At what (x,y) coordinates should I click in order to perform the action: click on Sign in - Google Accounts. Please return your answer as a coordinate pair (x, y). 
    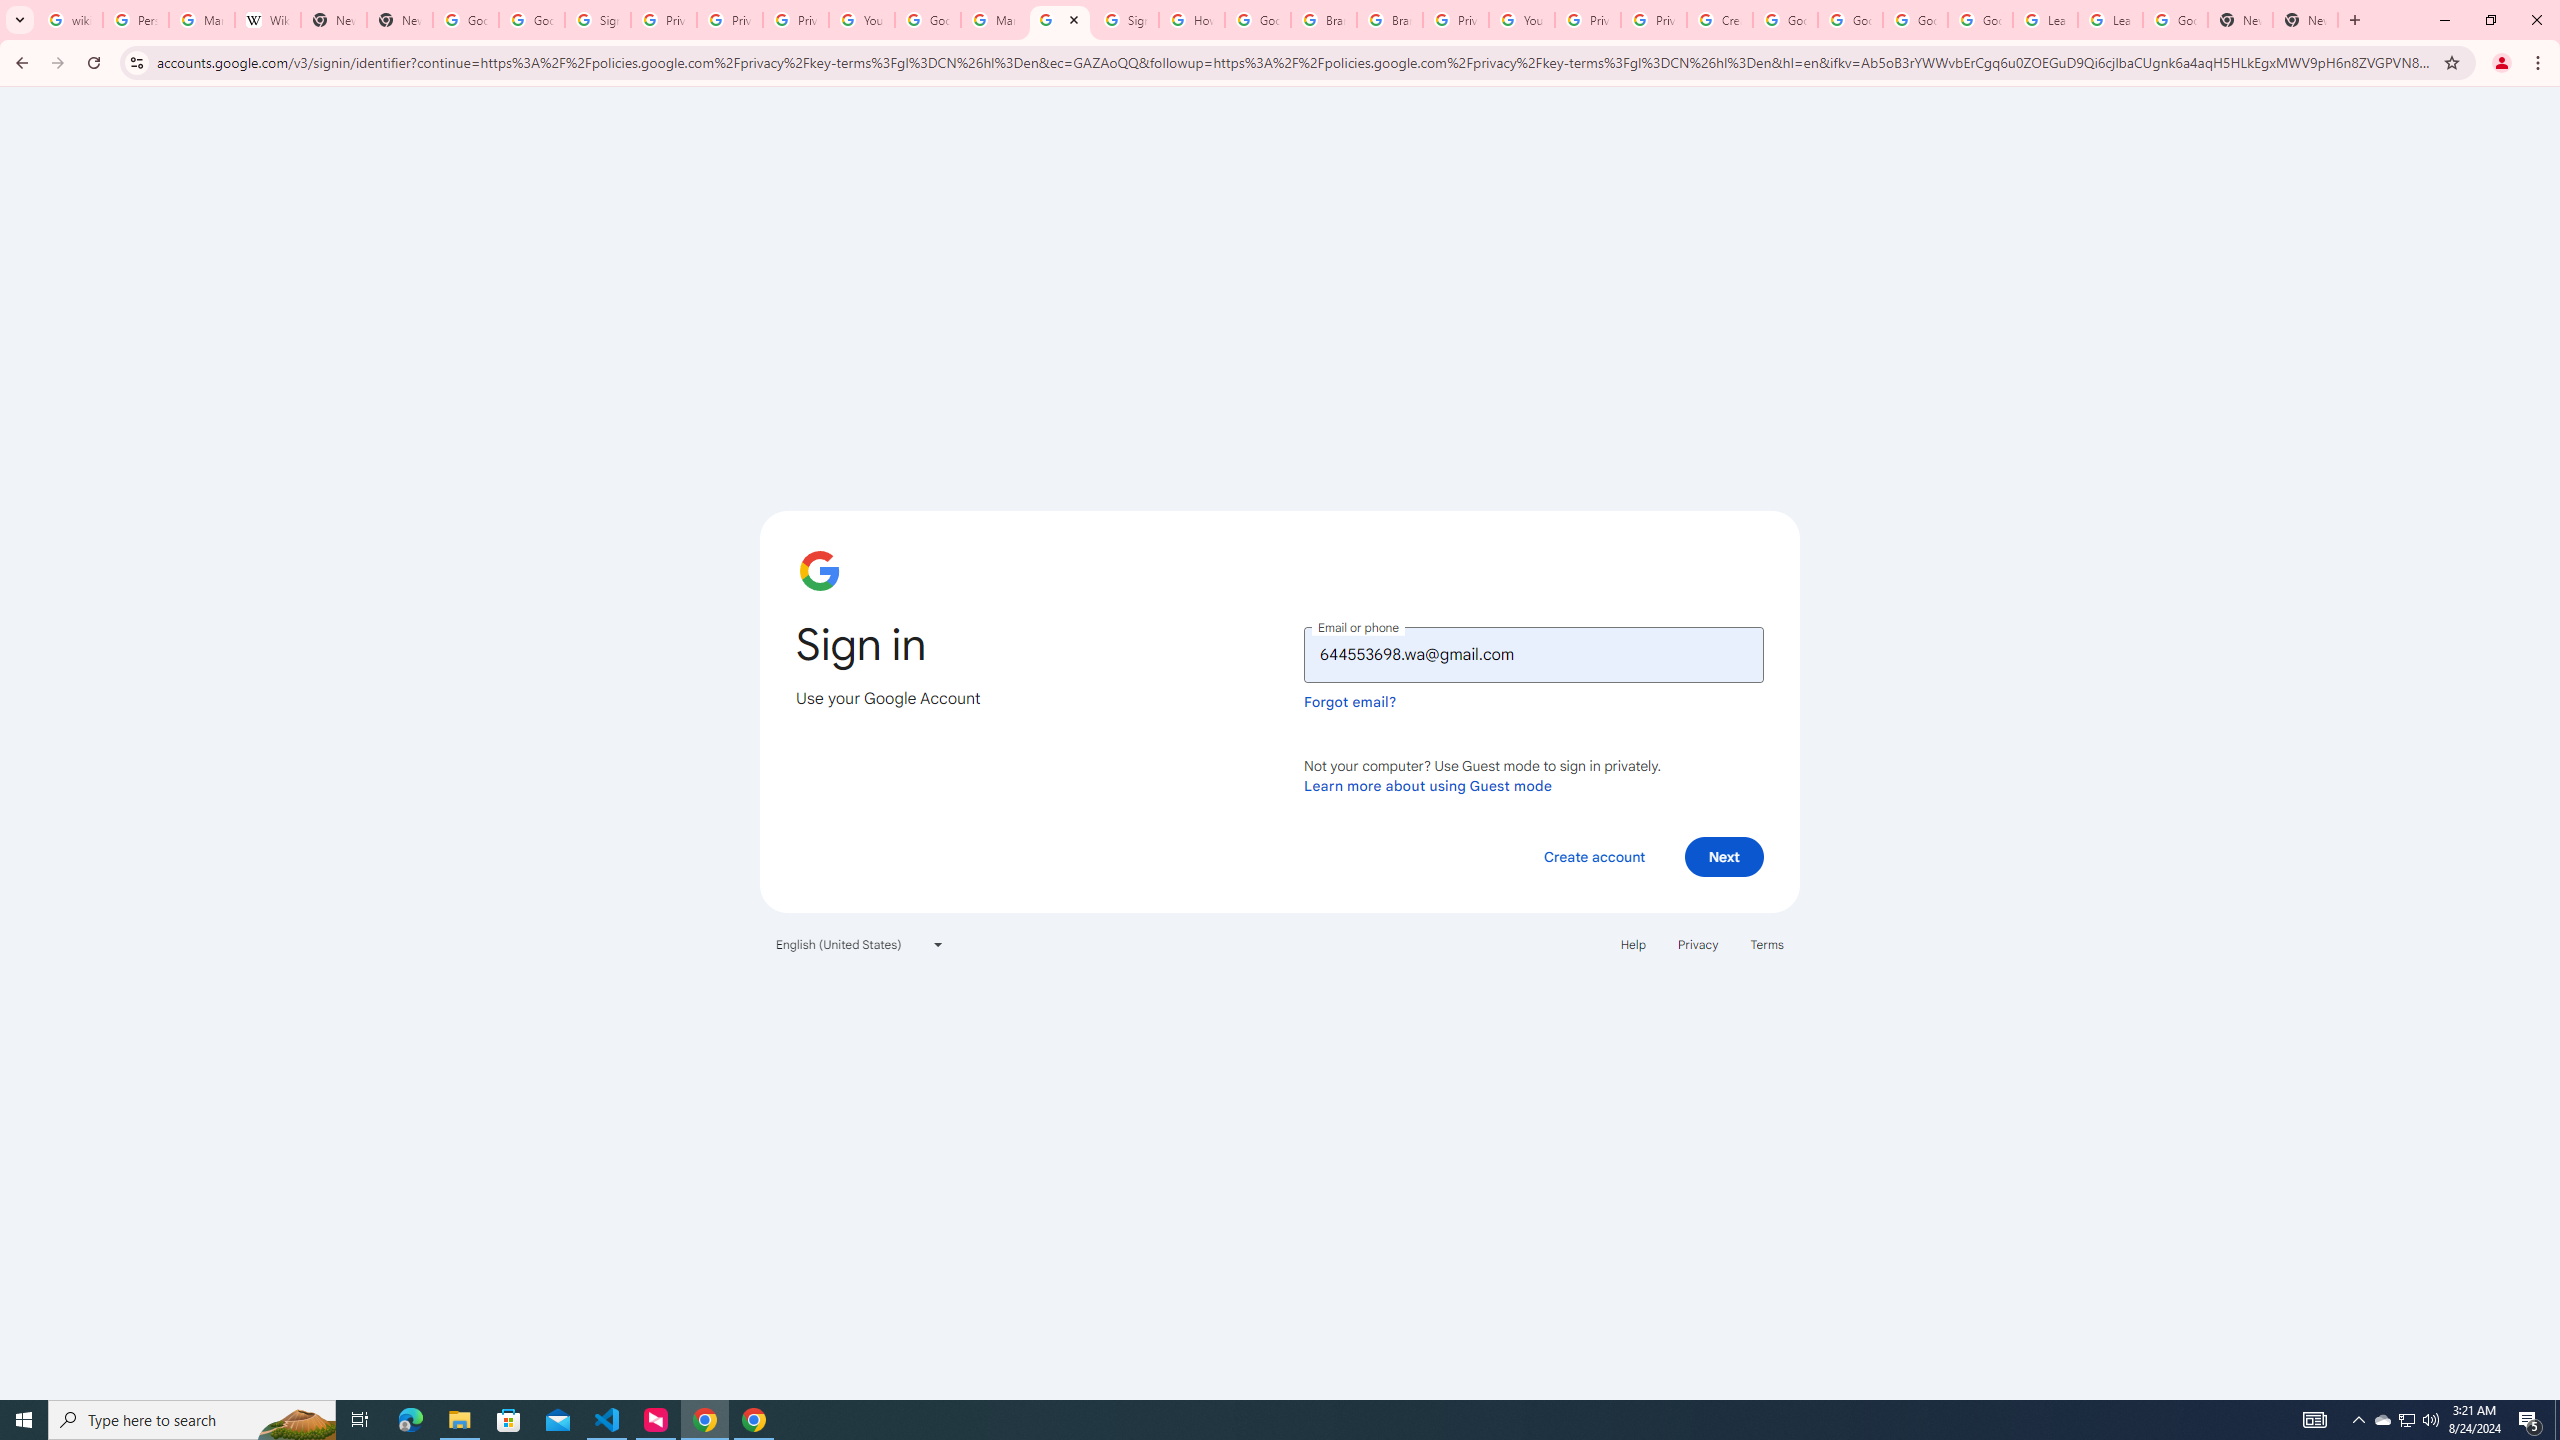
    Looking at the image, I should click on (1059, 20).